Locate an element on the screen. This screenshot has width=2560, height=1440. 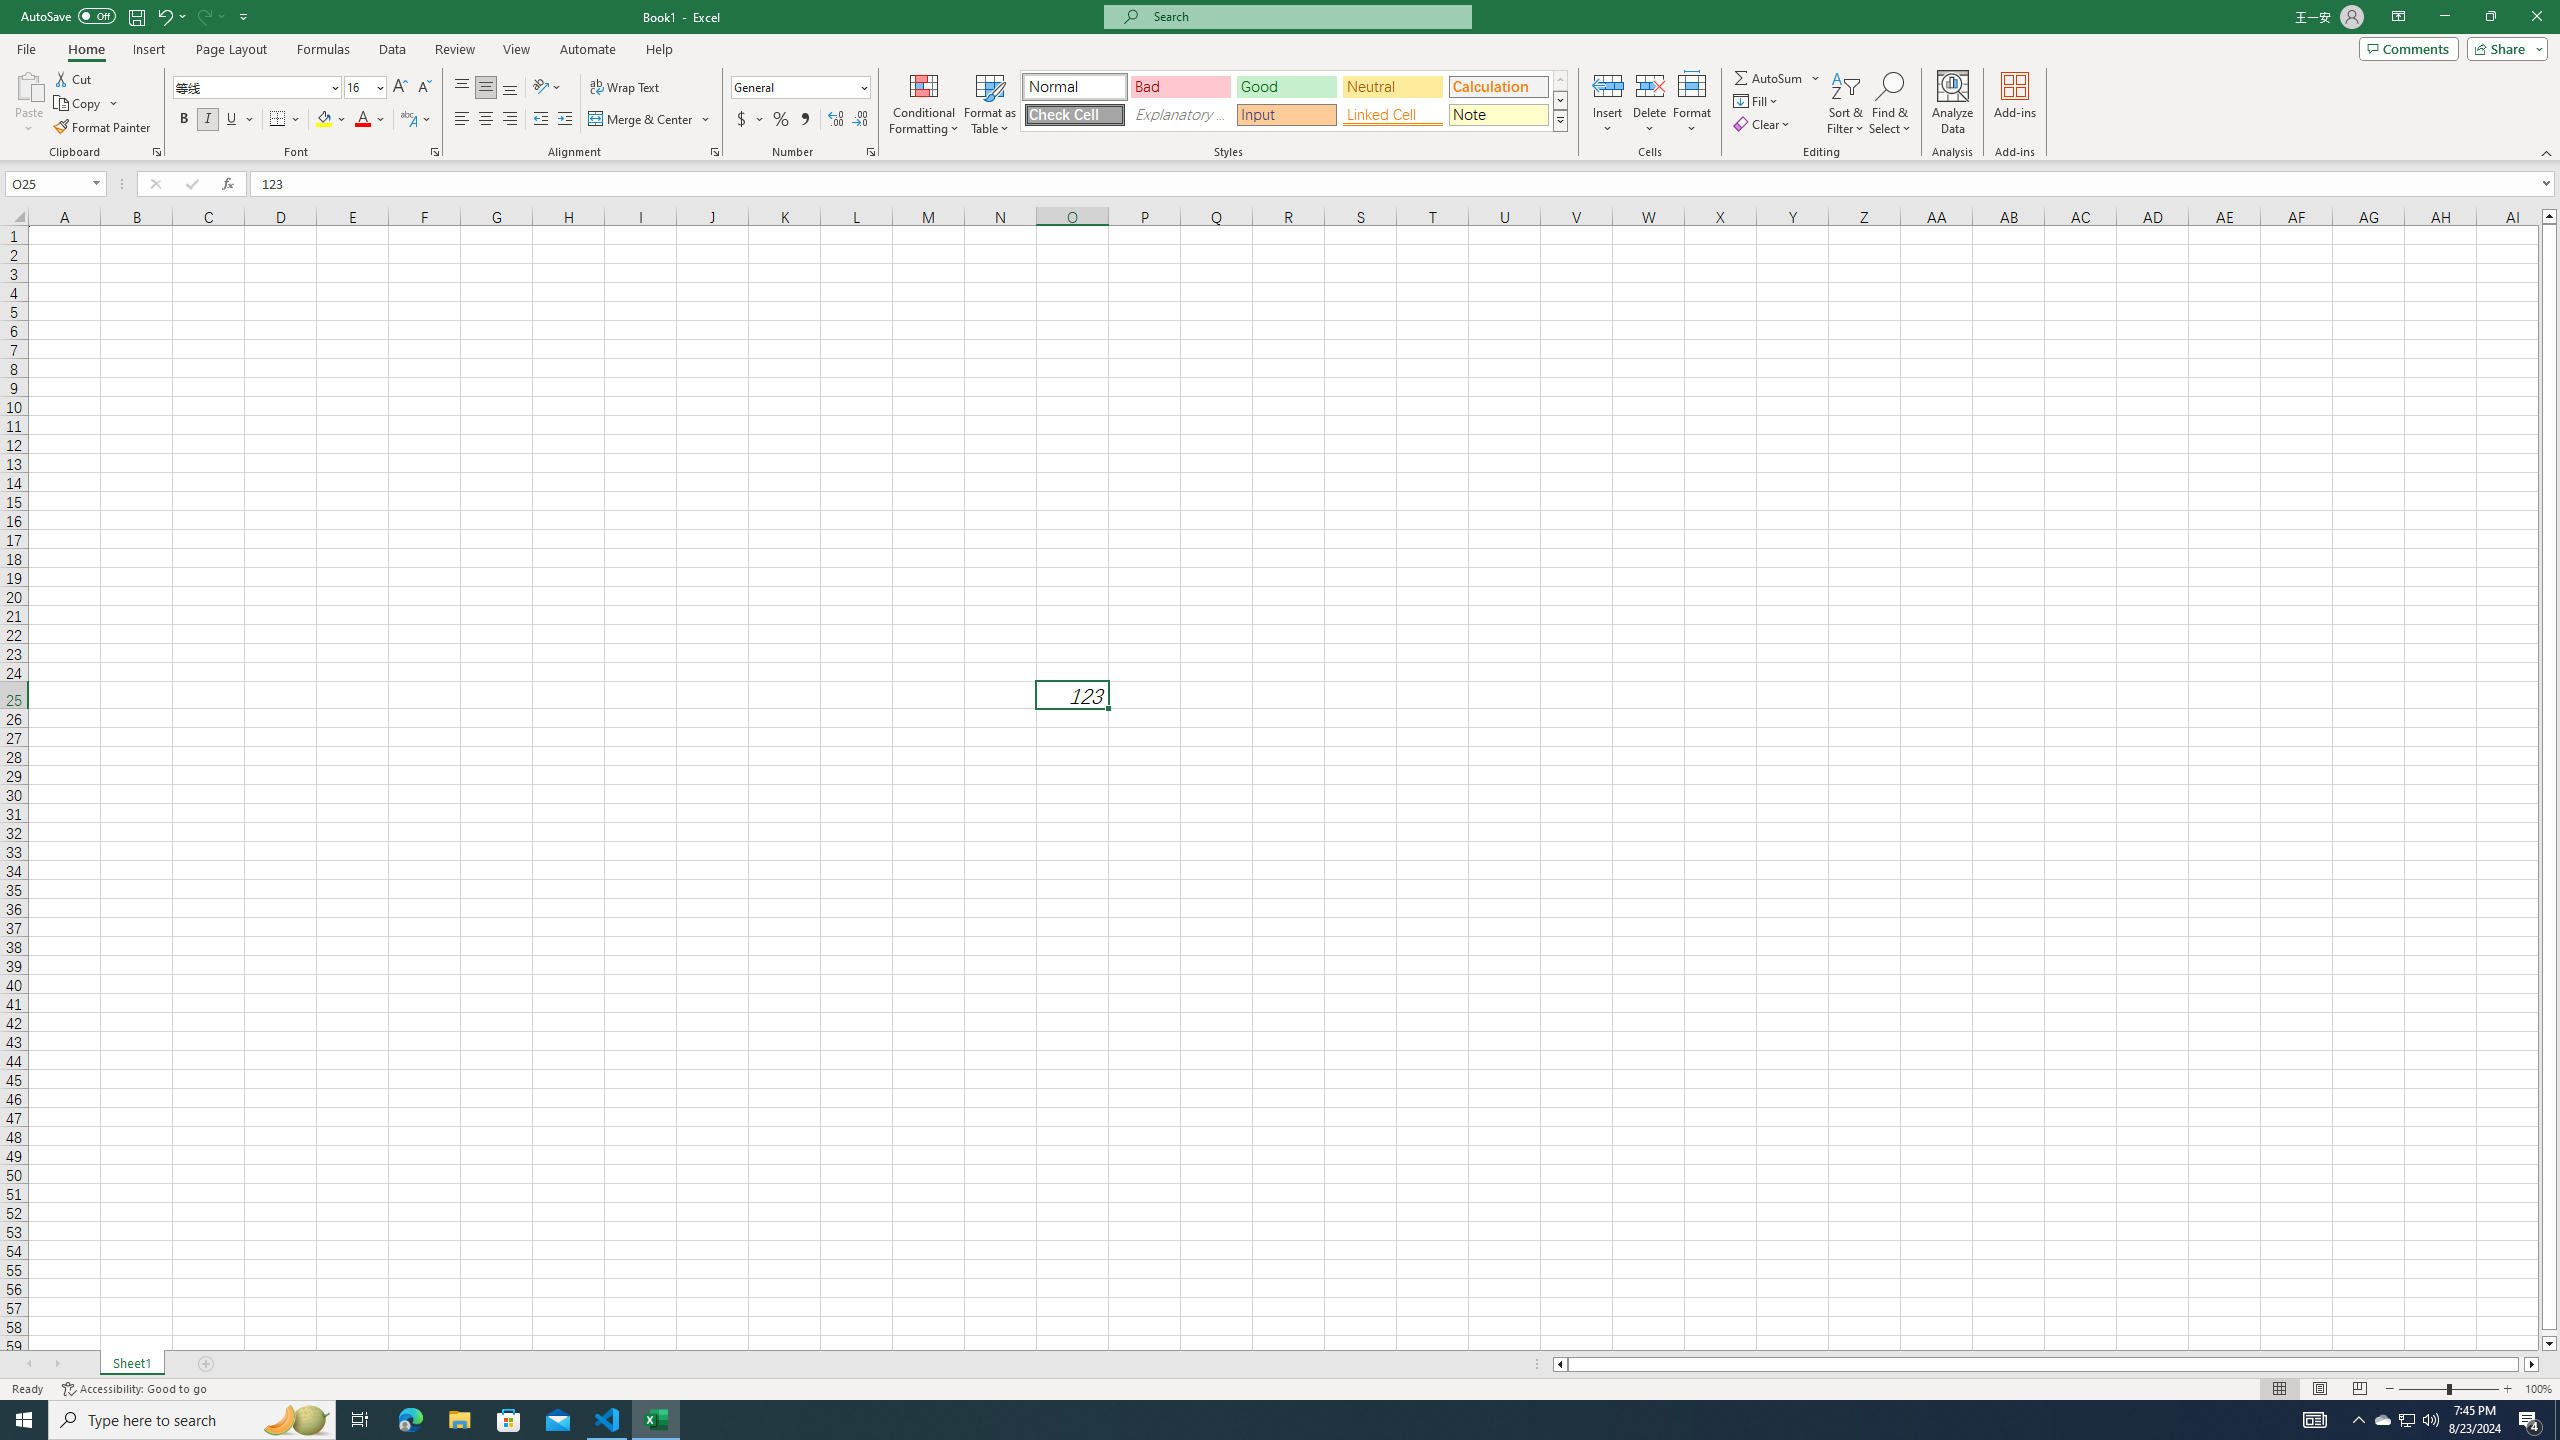
Underline is located at coordinates (232, 120).